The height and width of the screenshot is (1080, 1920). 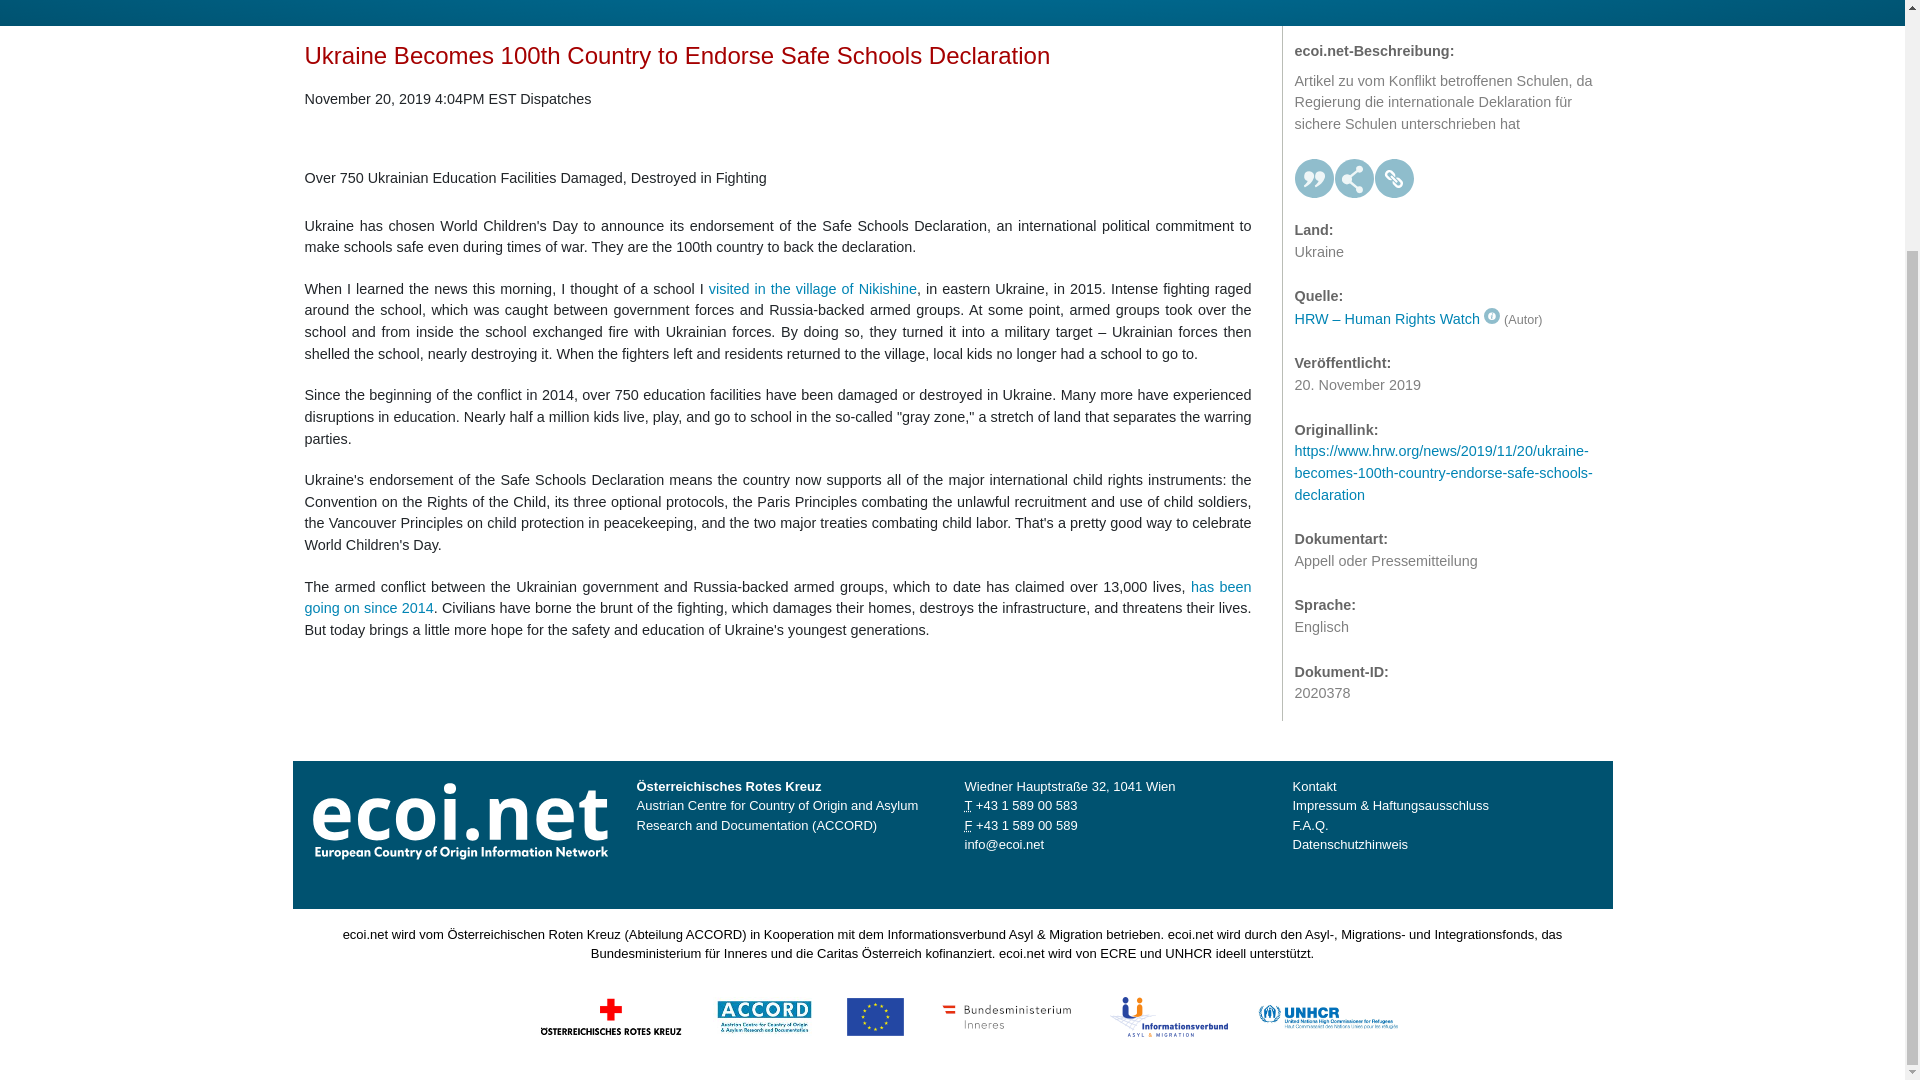 I want to click on Zitieren als, so click(x=1314, y=178).